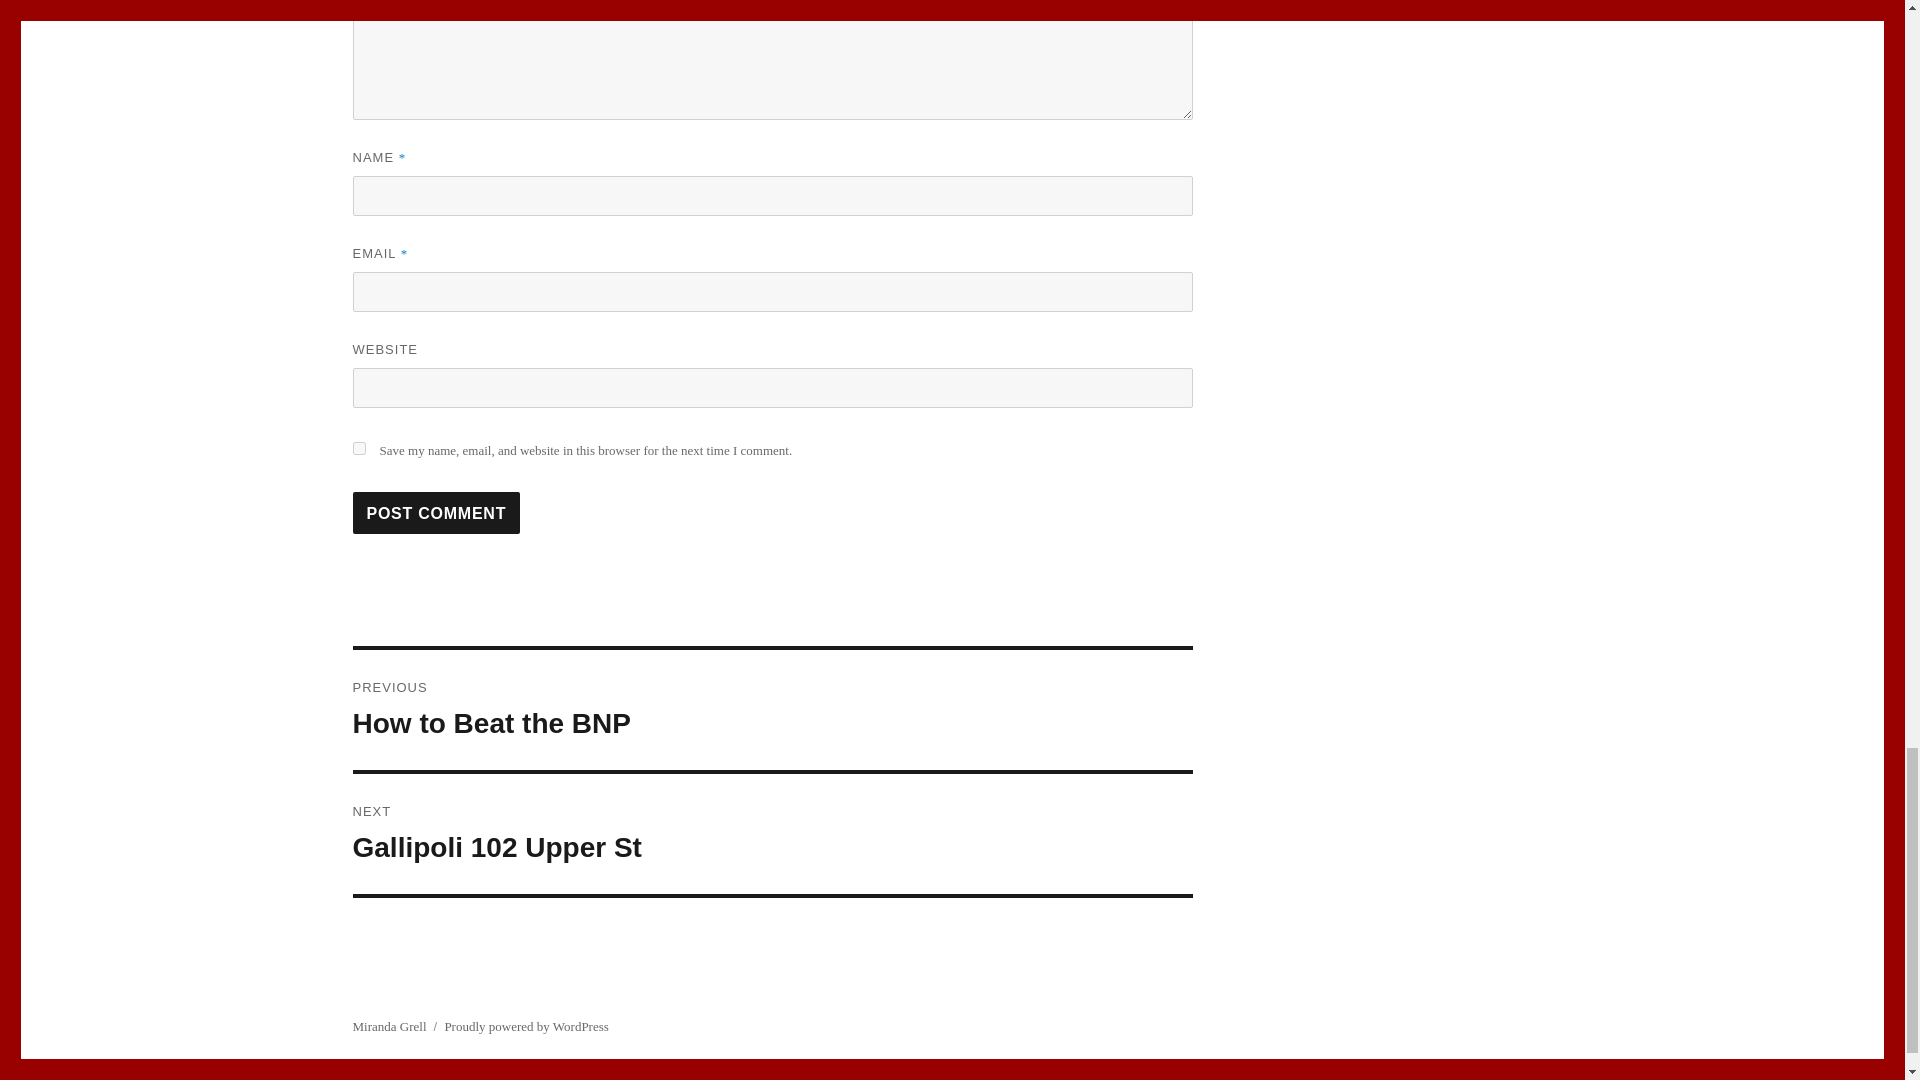 The width and height of the screenshot is (1920, 1080). Describe the element at coordinates (772, 834) in the screenshot. I see `Post Comment` at that location.